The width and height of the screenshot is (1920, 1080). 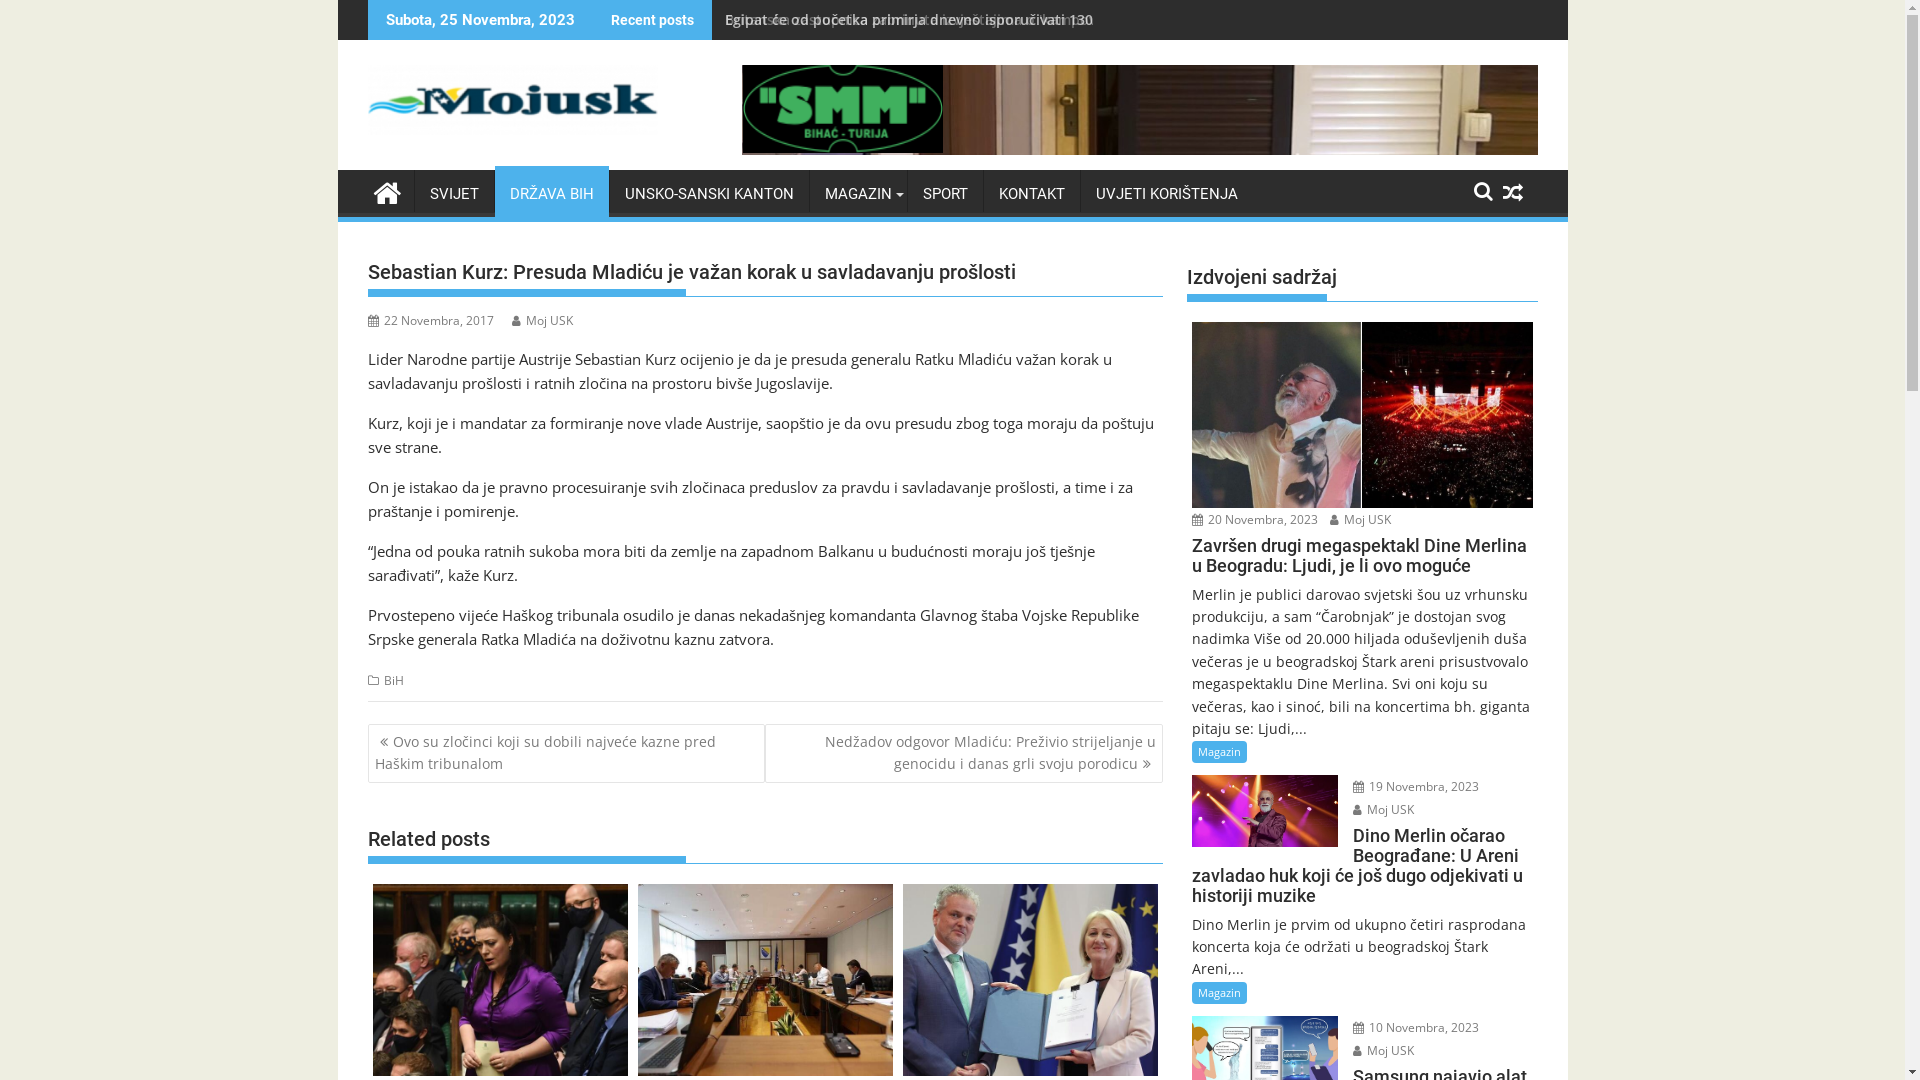 What do you see at coordinates (1384, 810) in the screenshot?
I see `Moj USK` at bounding box center [1384, 810].